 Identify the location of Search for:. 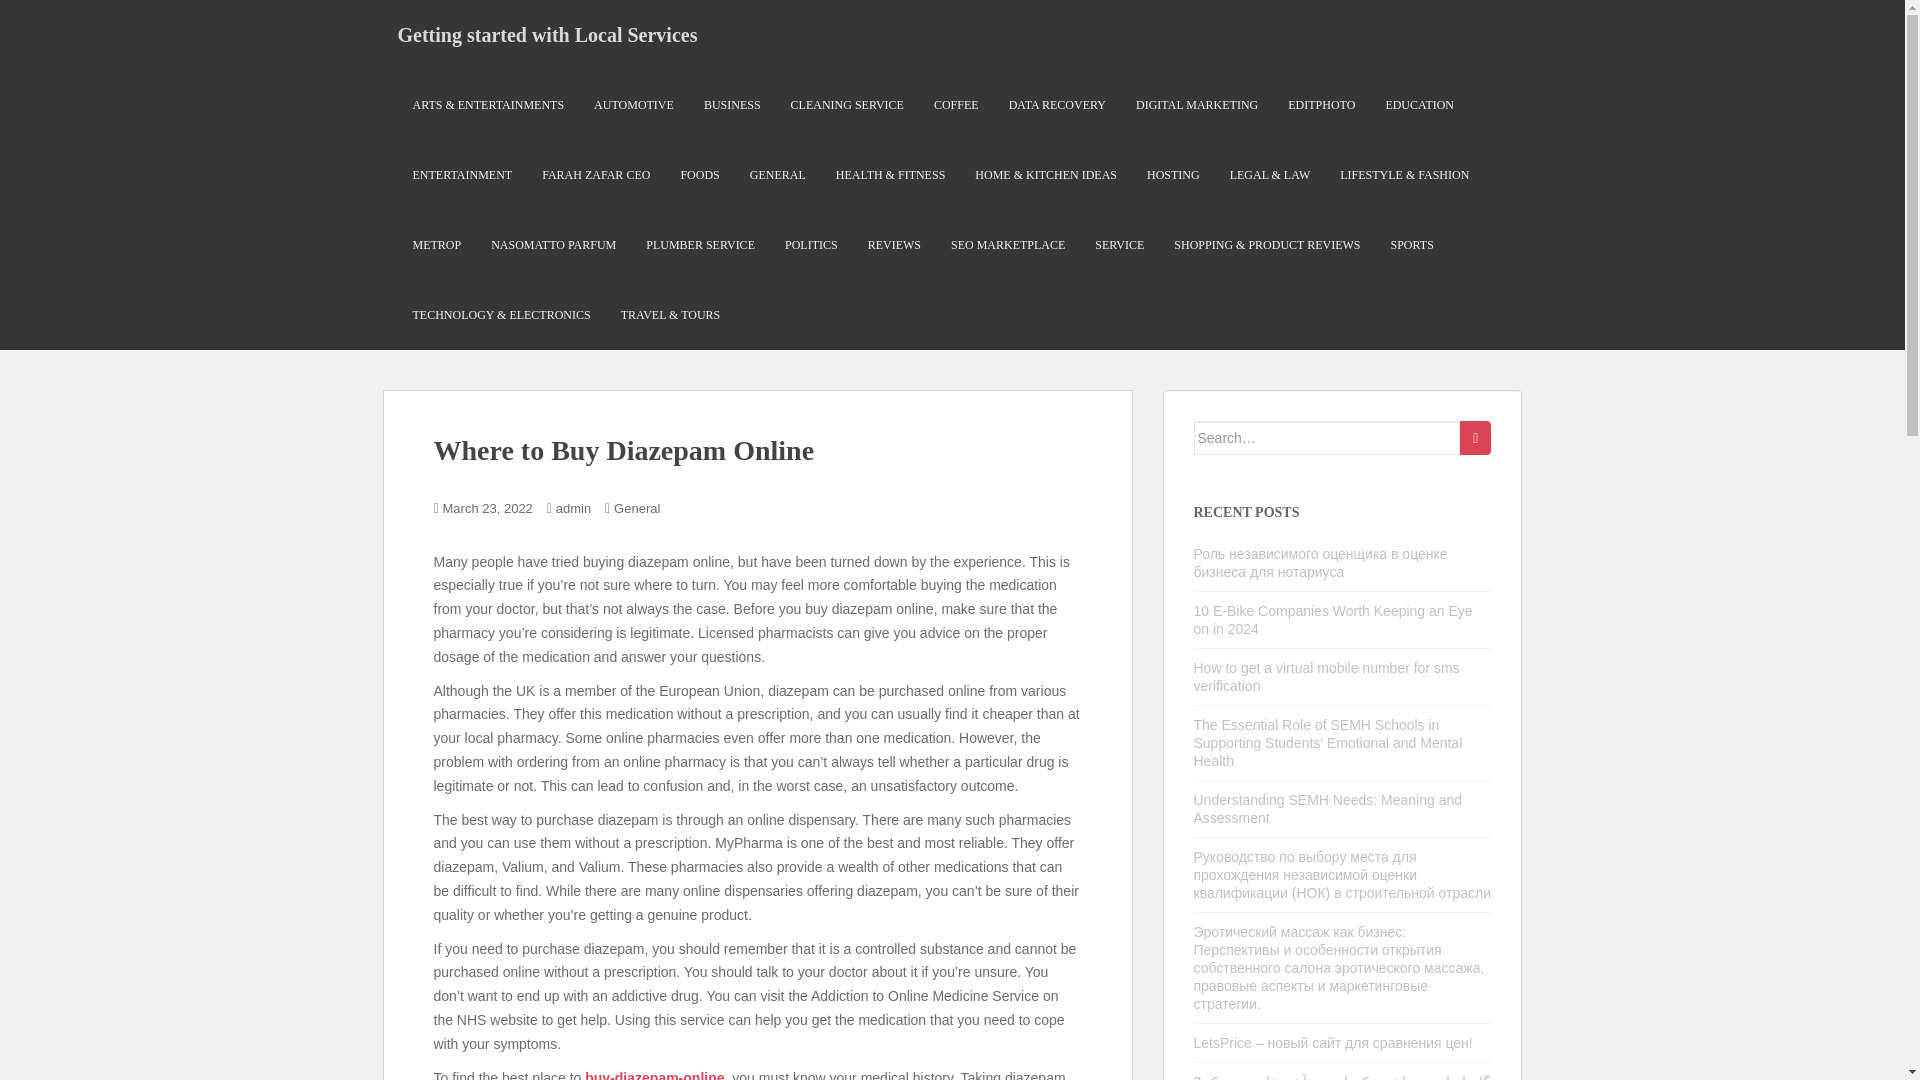
(1328, 438).